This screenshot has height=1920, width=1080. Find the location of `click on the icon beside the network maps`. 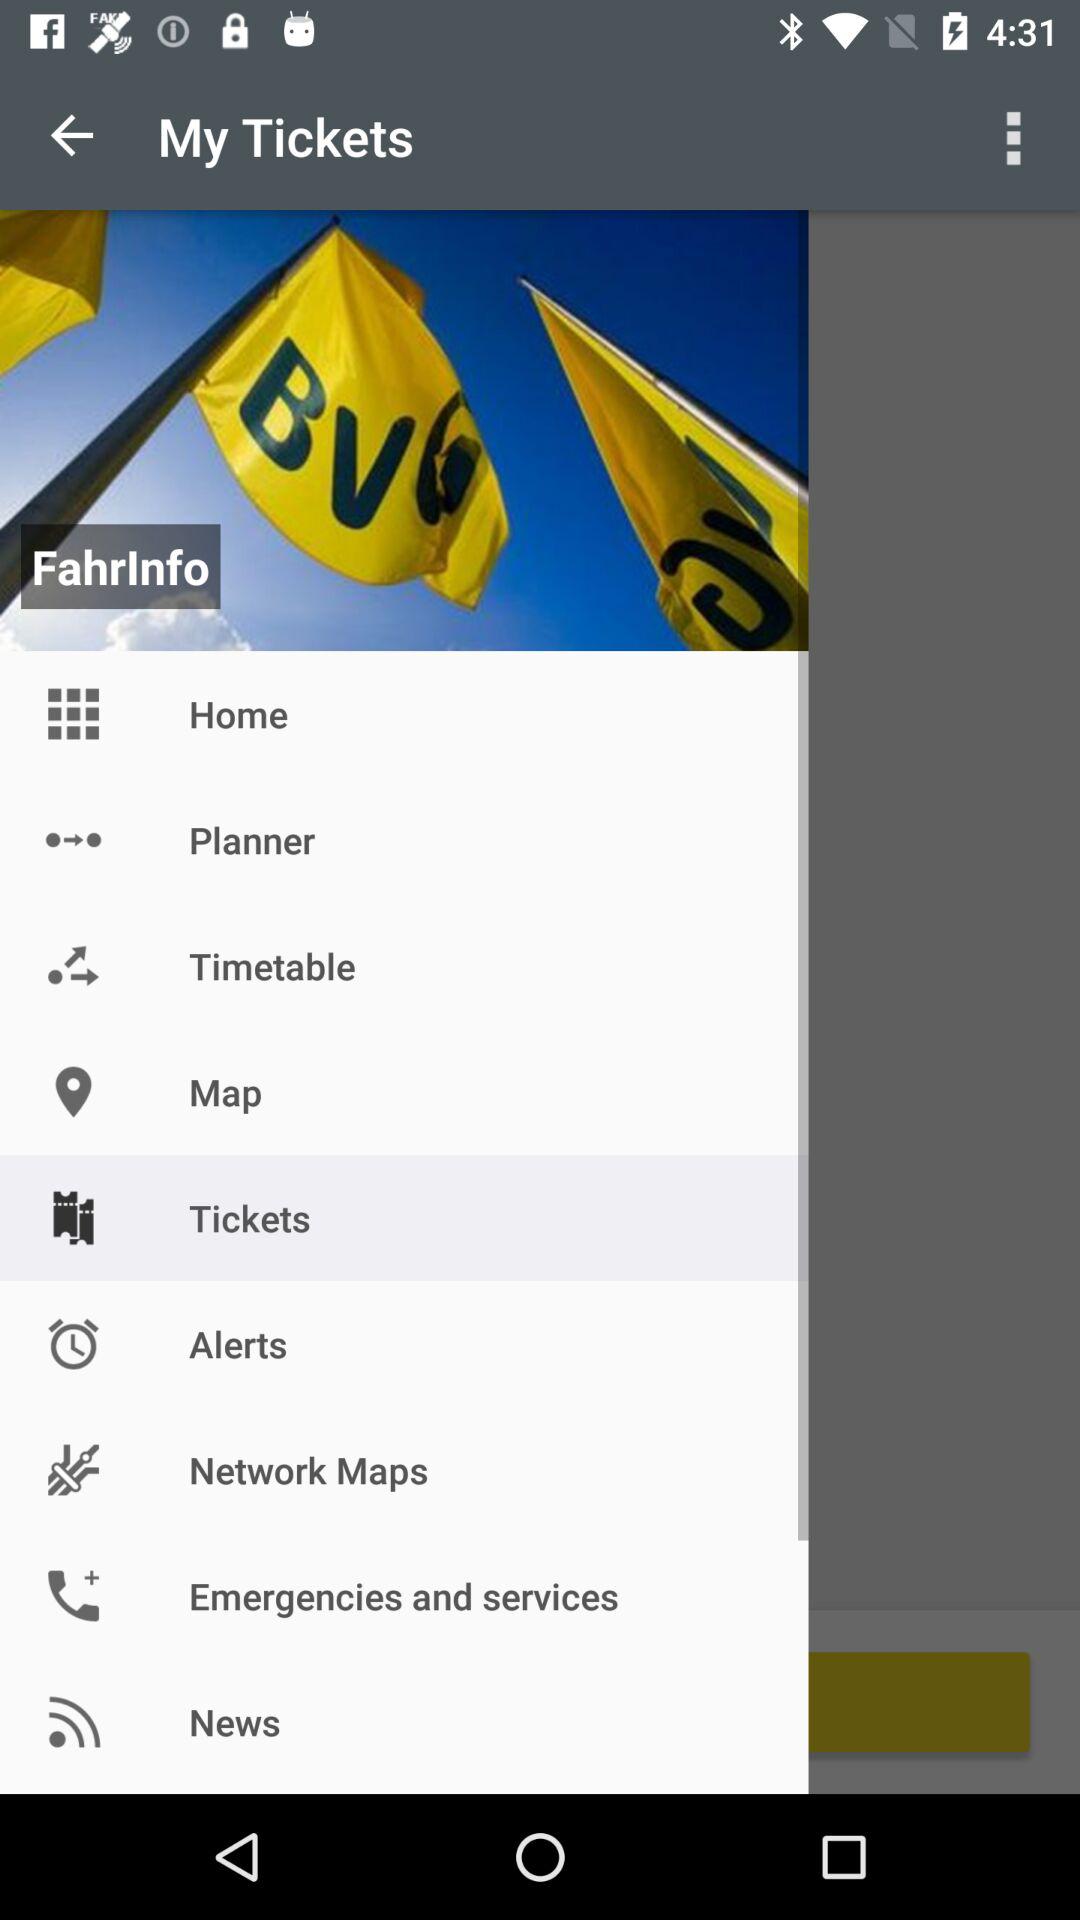

click on the icon beside the network maps is located at coordinates (73, 1470).